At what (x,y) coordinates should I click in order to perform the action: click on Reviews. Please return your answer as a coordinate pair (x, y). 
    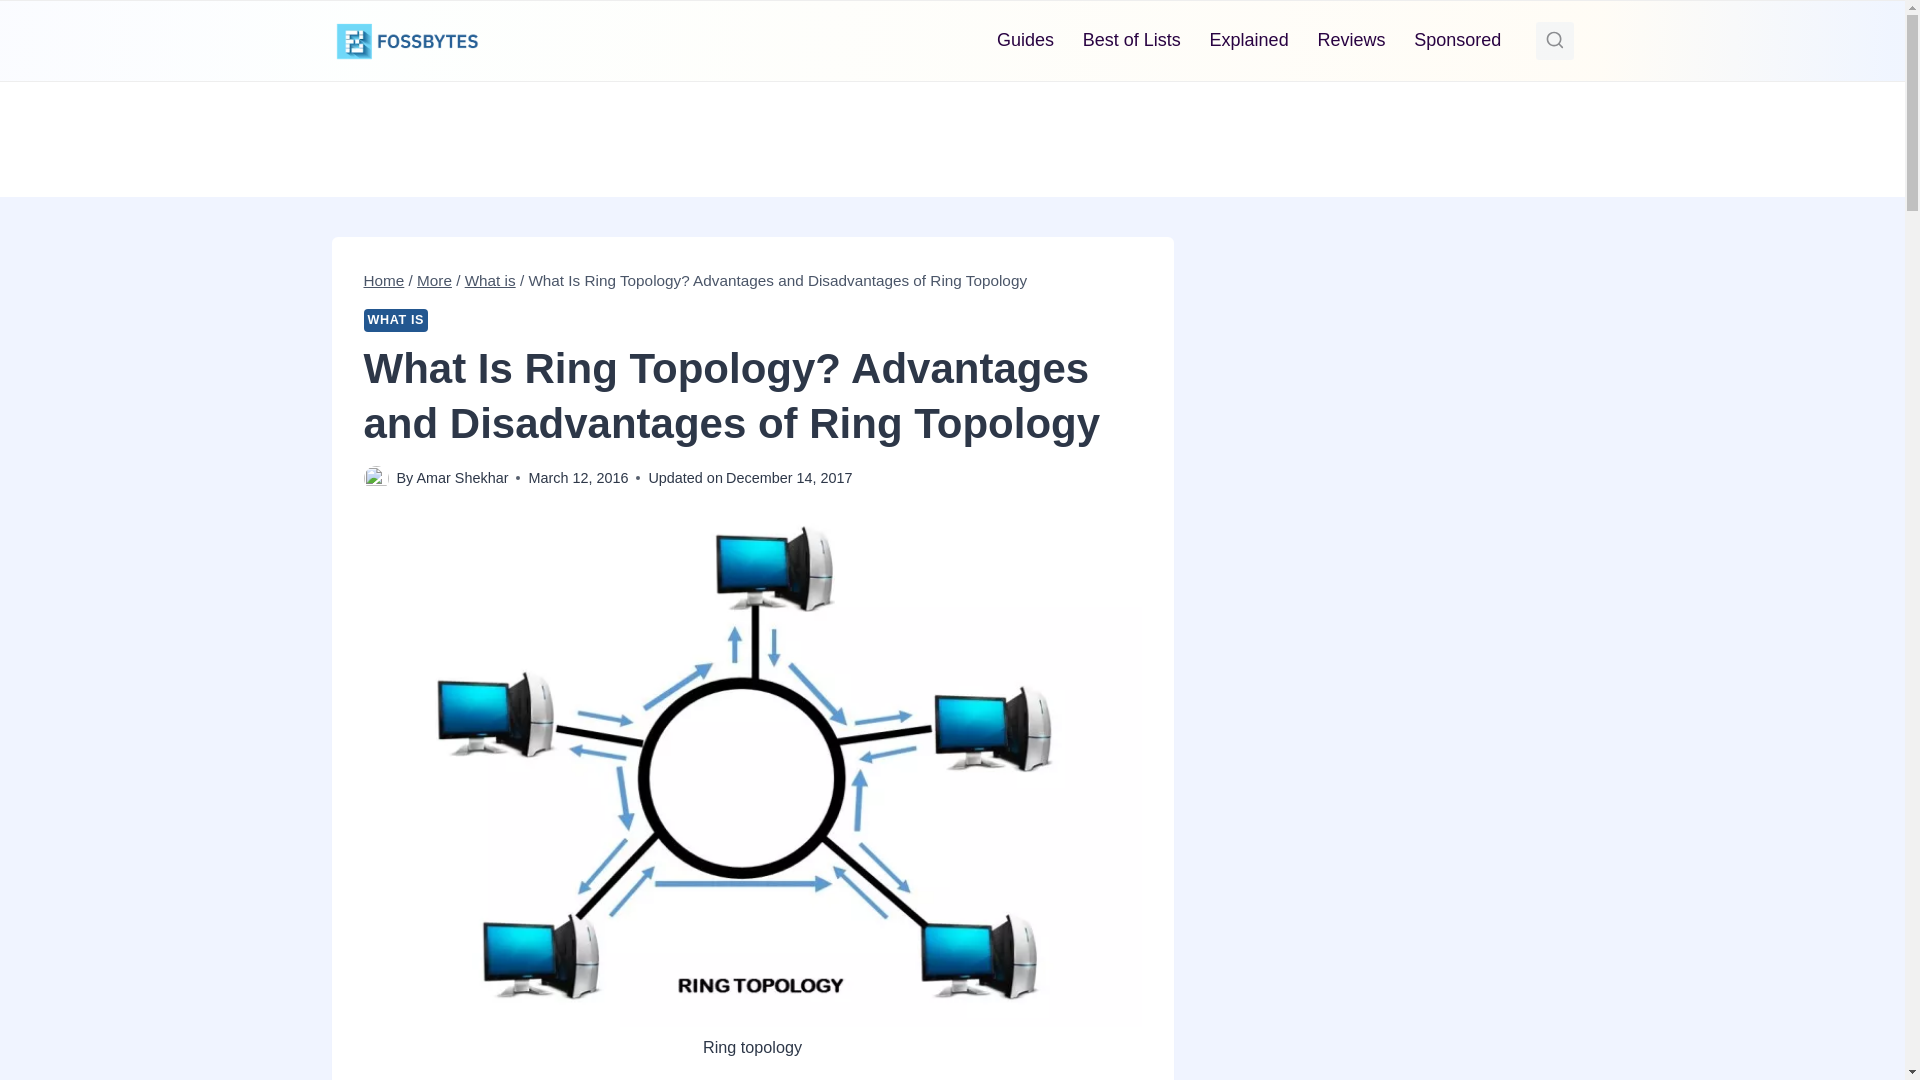
    Looking at the image, I should click on (1351, 40).